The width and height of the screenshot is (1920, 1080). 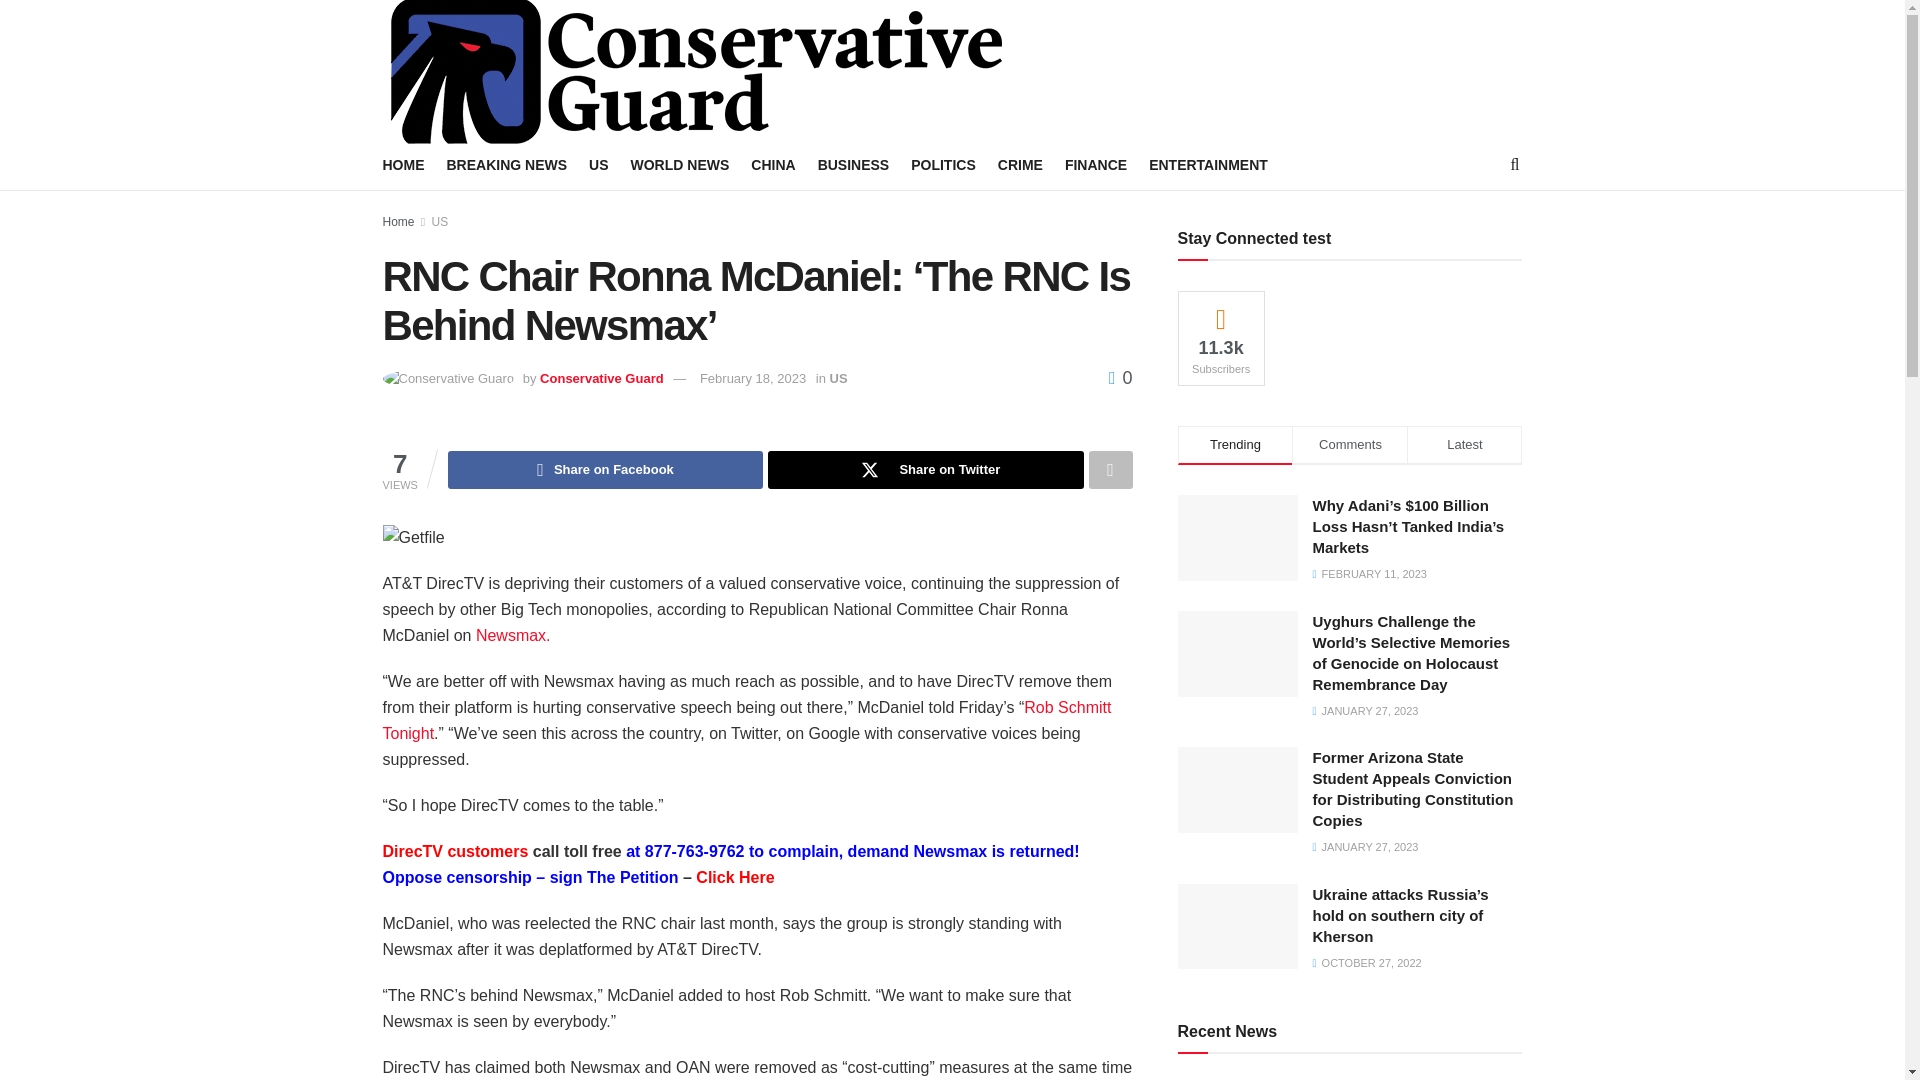 What do you see at coordinates (772, 165) in the screenshot?
I see `CHINA` at bounding box center [772, 165].